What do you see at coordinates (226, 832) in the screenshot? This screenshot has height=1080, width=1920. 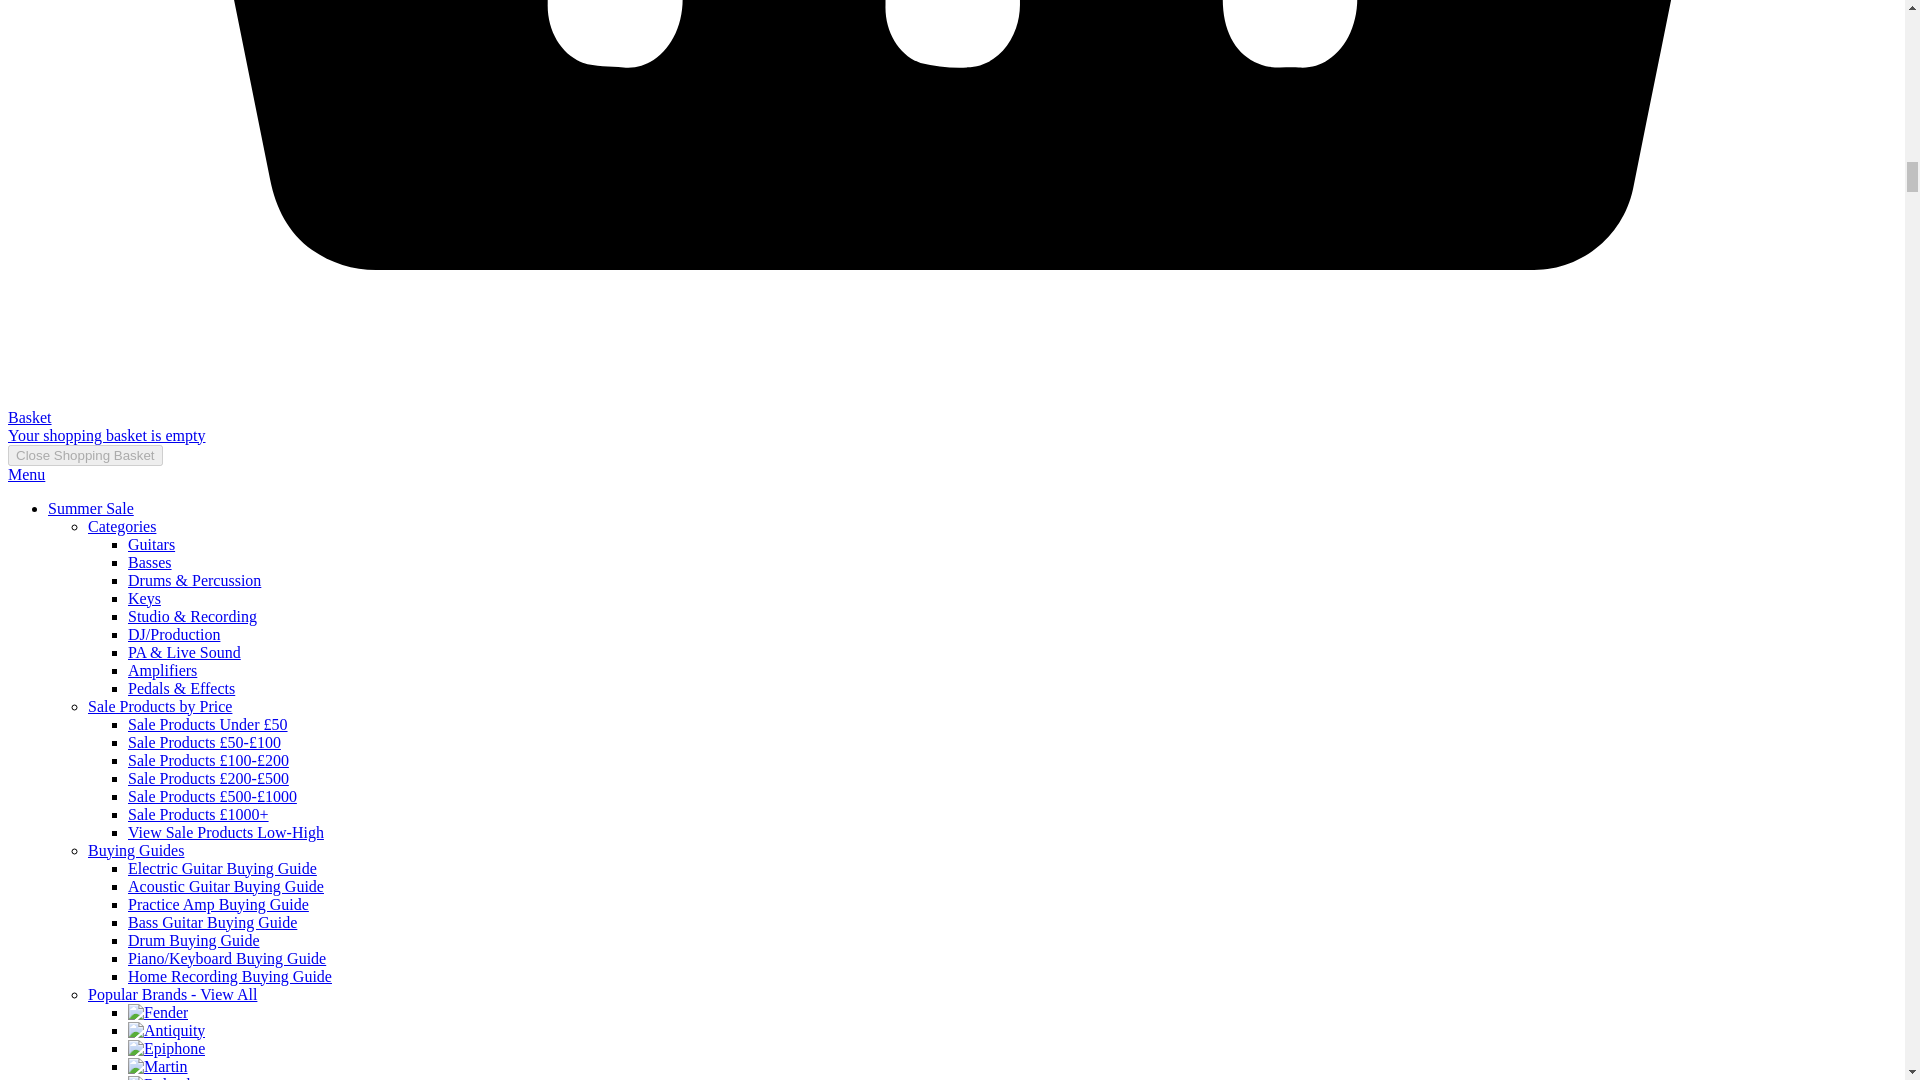 I see `View Sale Products Low-High` at bounding box center [226, 832].